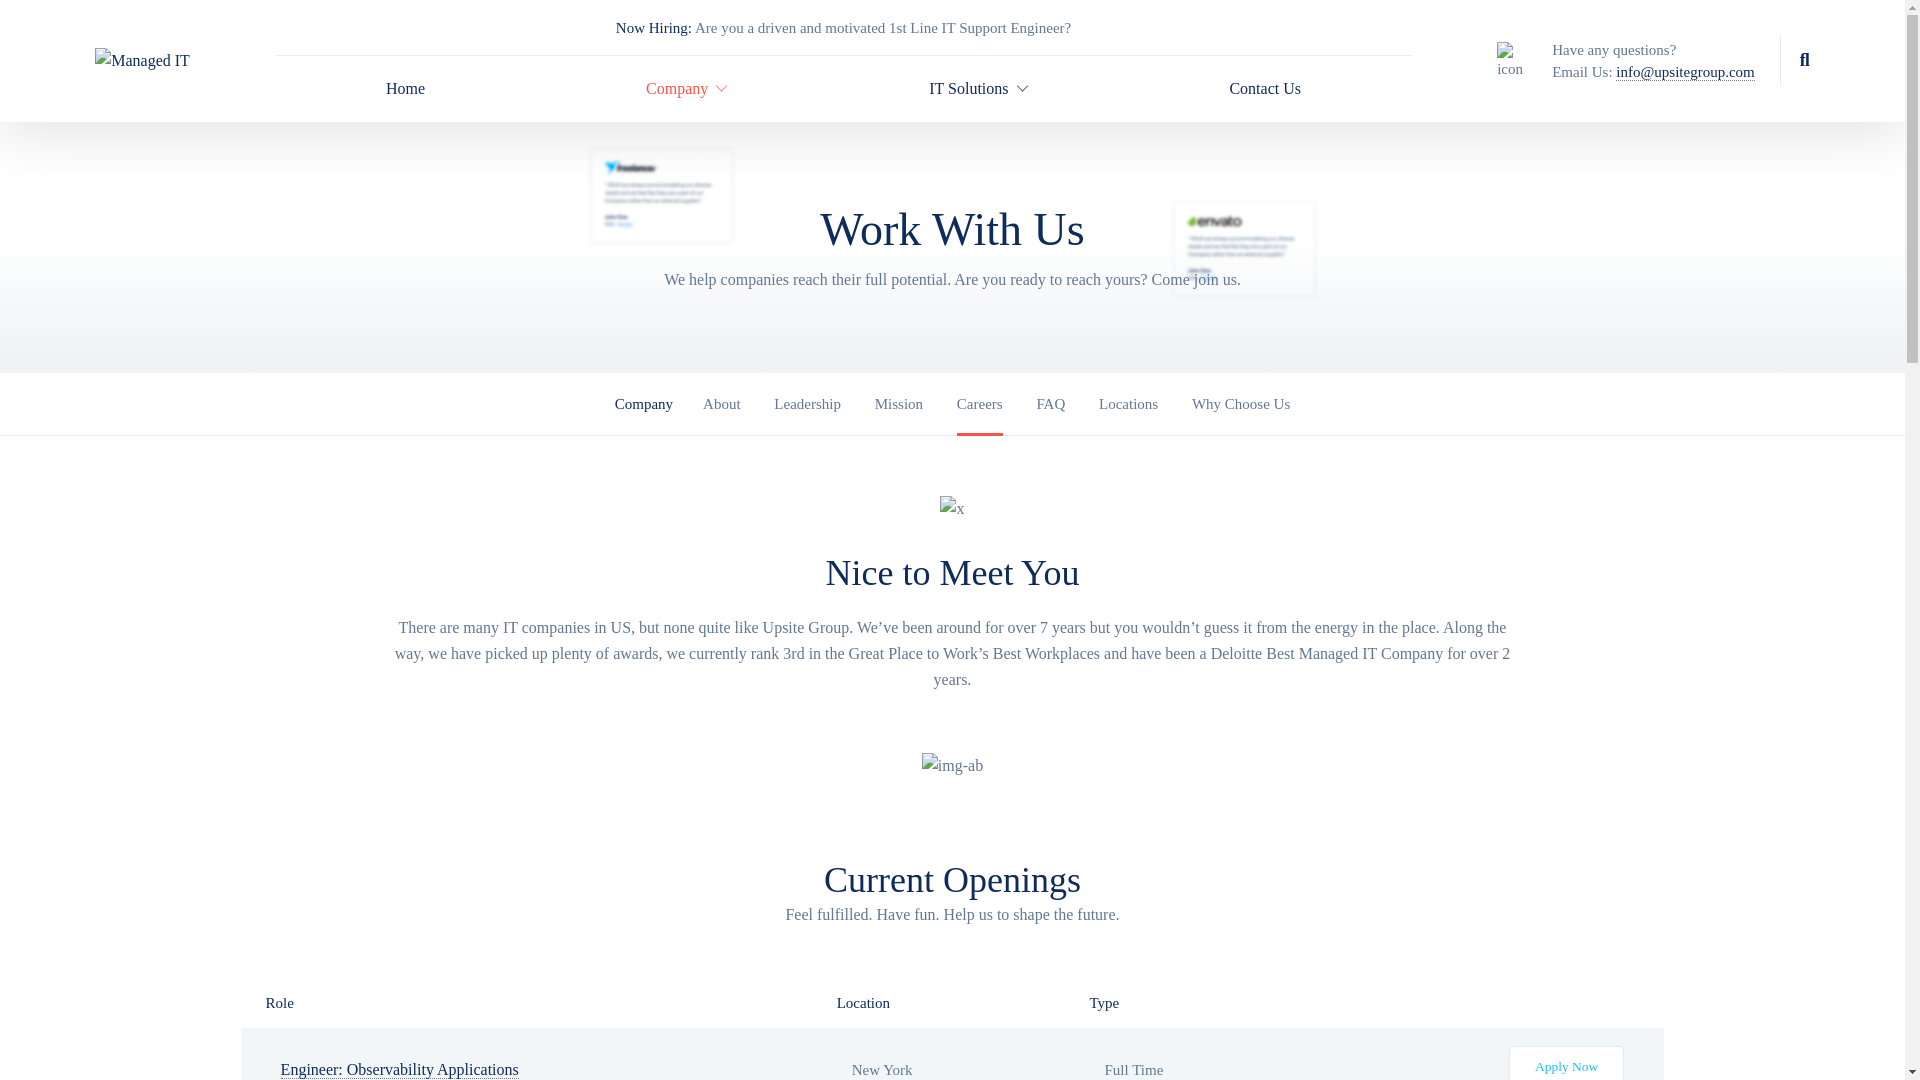 Image resolution: width=1920 pixels, height=1080 pixels. What do you see at coordinates (968, 89) in the screenshot?
I see `IT Solutions` at bounding box center [968, 89].